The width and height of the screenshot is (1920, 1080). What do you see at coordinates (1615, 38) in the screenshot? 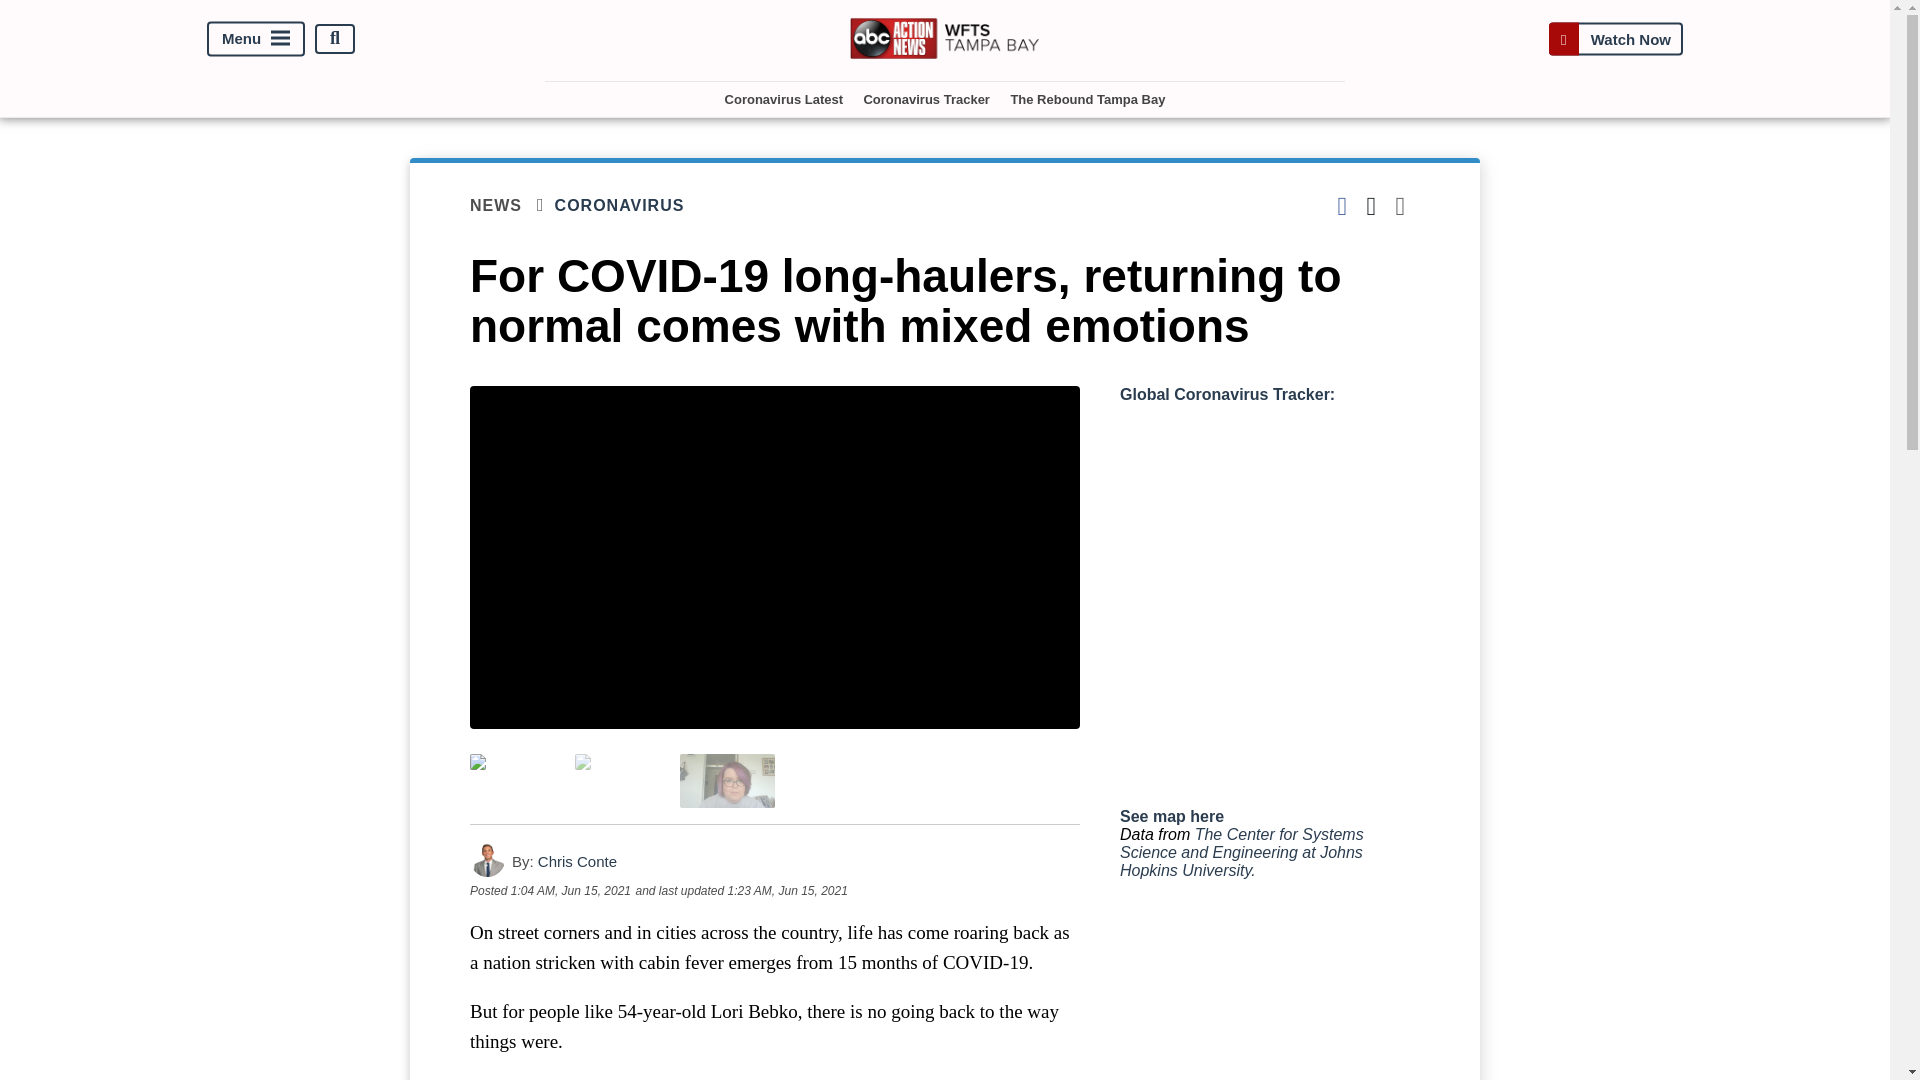
I see `Watch Now` at bounding box center [1615, 38].